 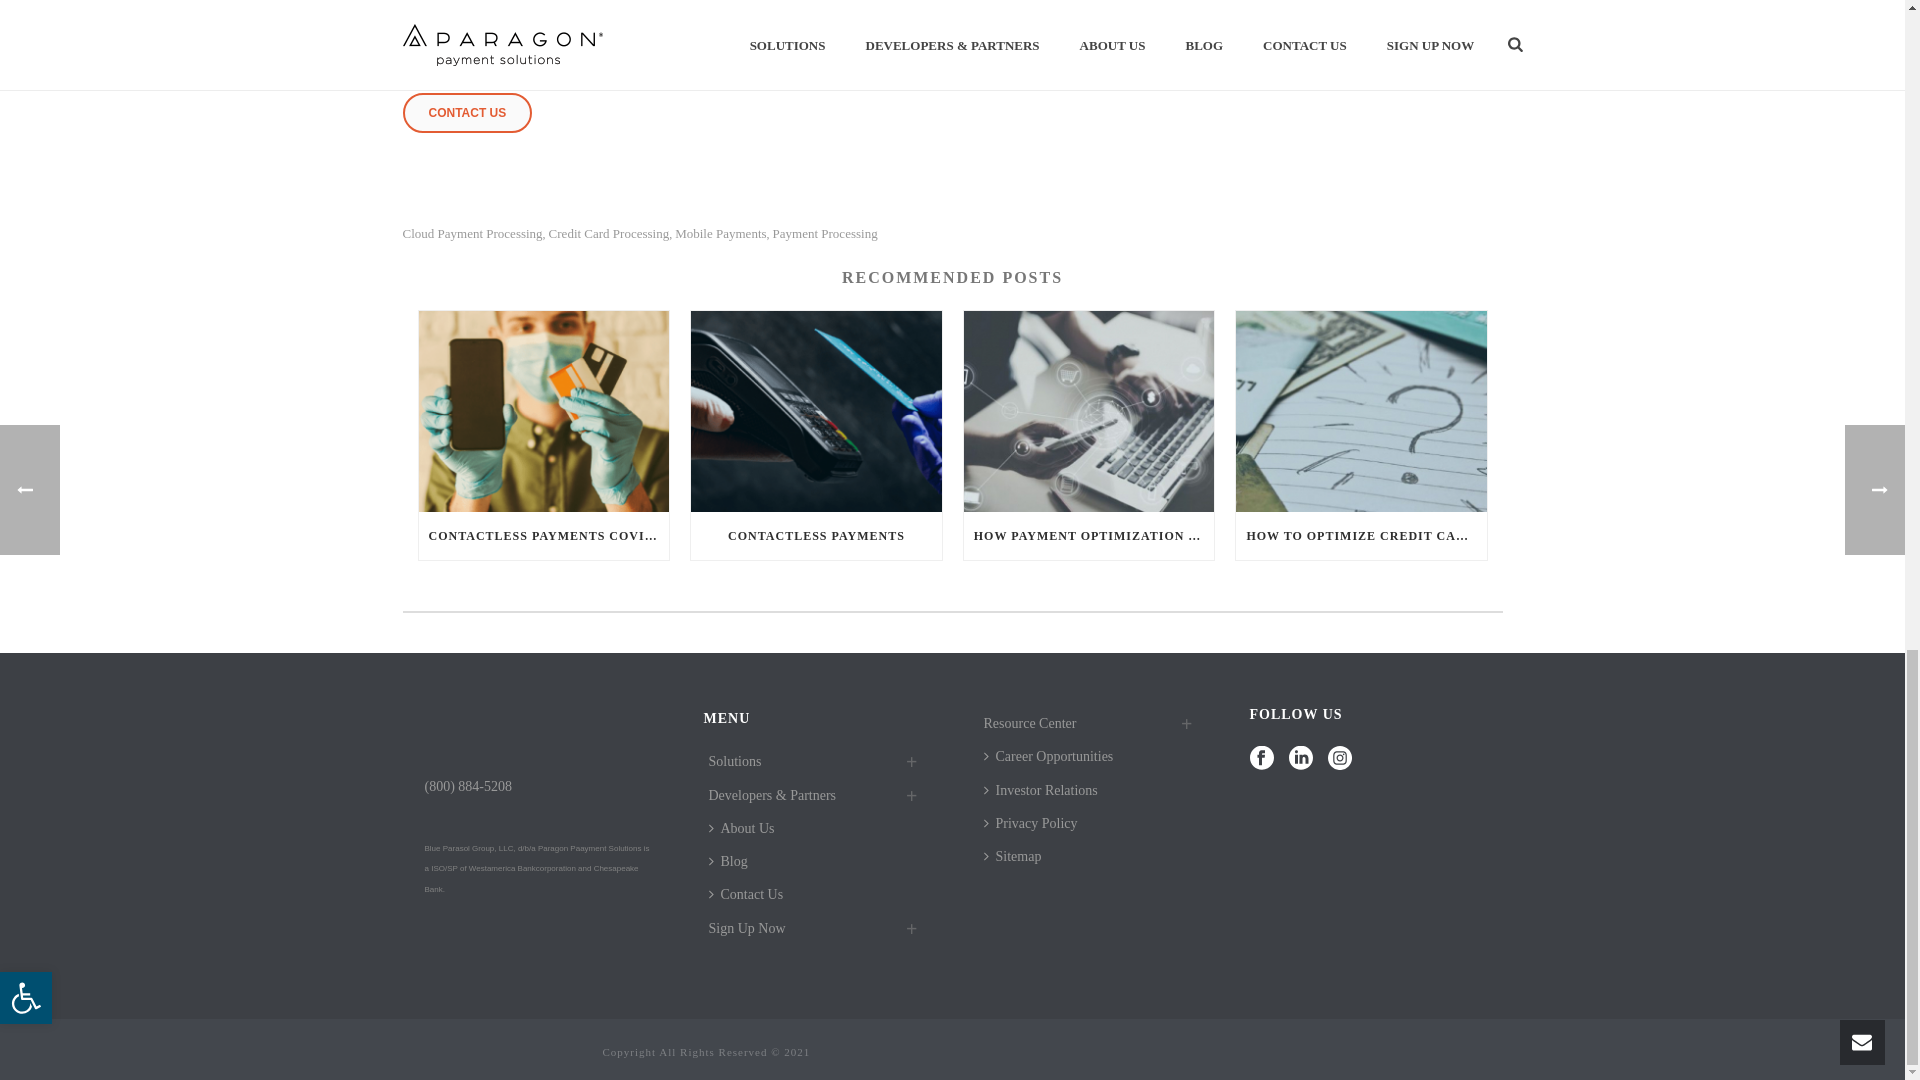 I want to click on Contactless Payments, so click(x=816, y=411).